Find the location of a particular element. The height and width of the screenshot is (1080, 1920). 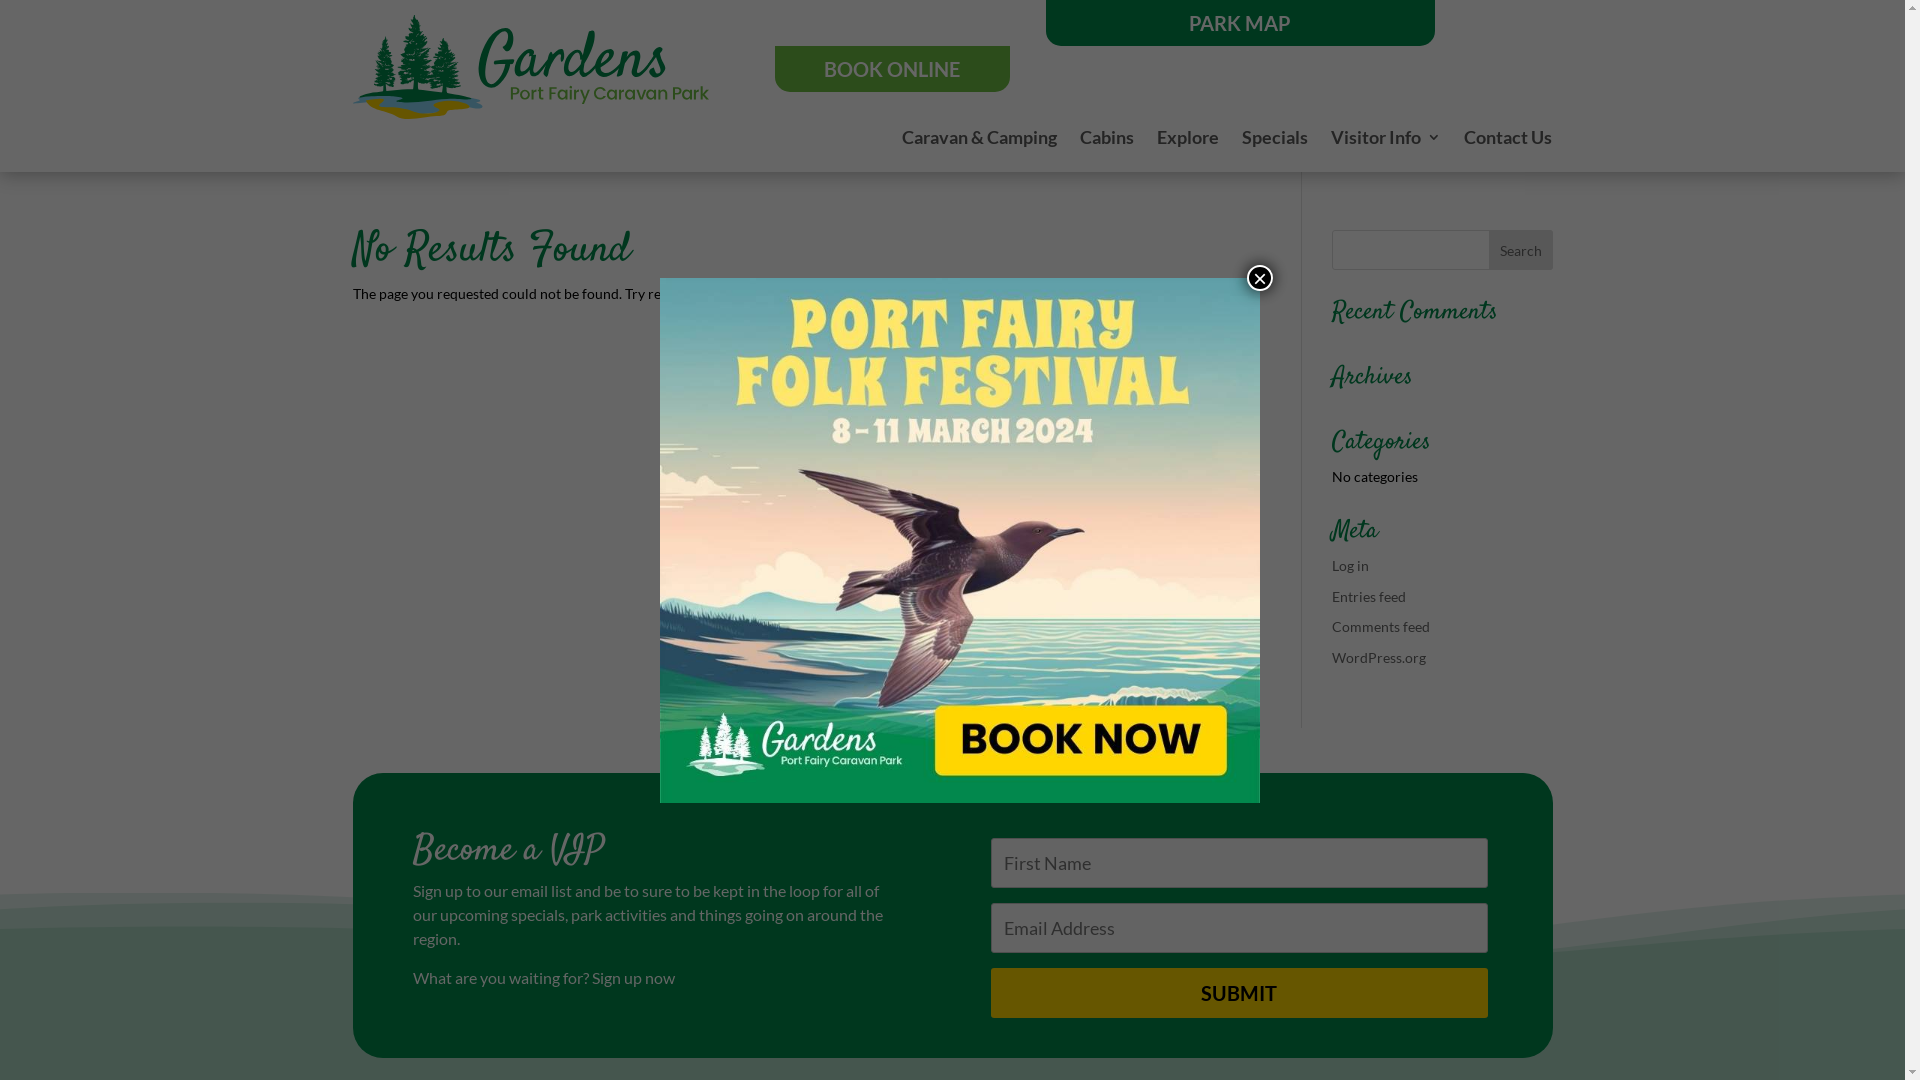

Caravan & Camping is located at coordinates (980, 141).